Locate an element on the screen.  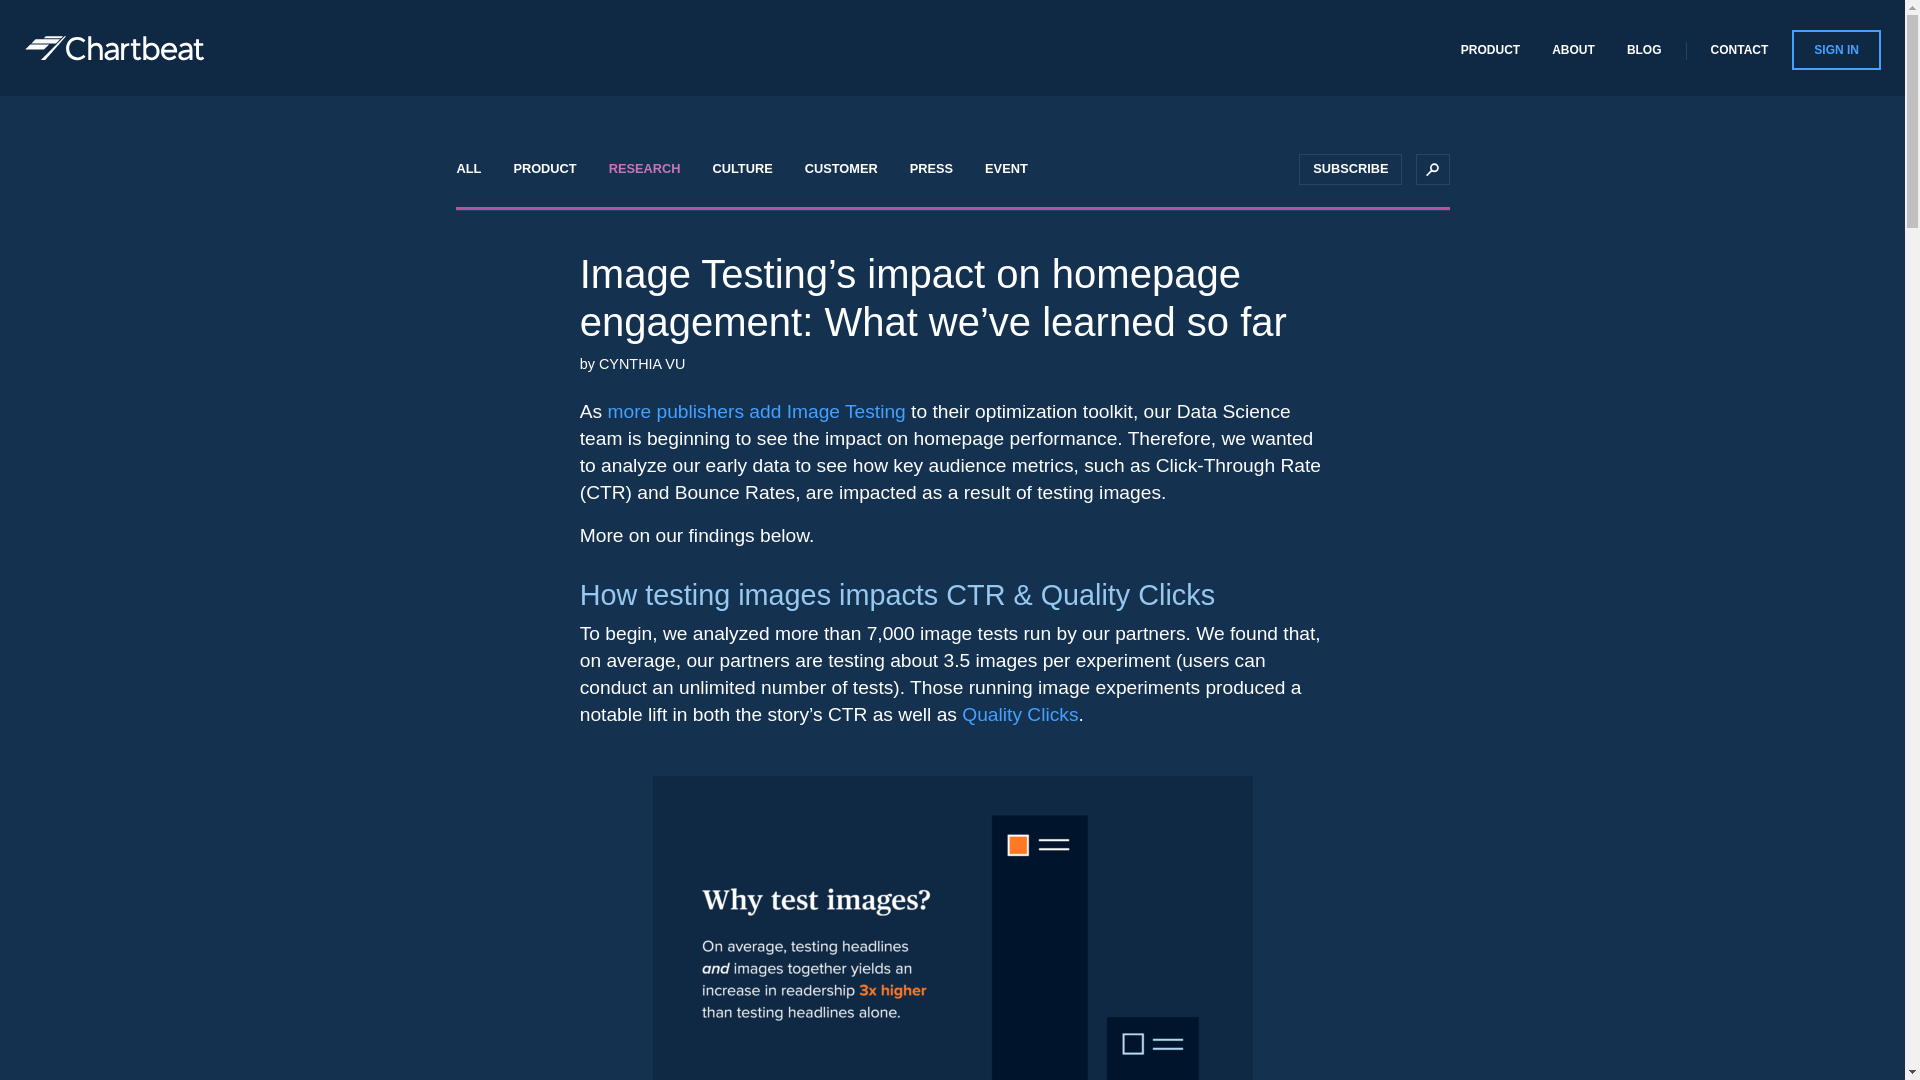
SUBSCRIBE is located at coordinates (1350, 169).